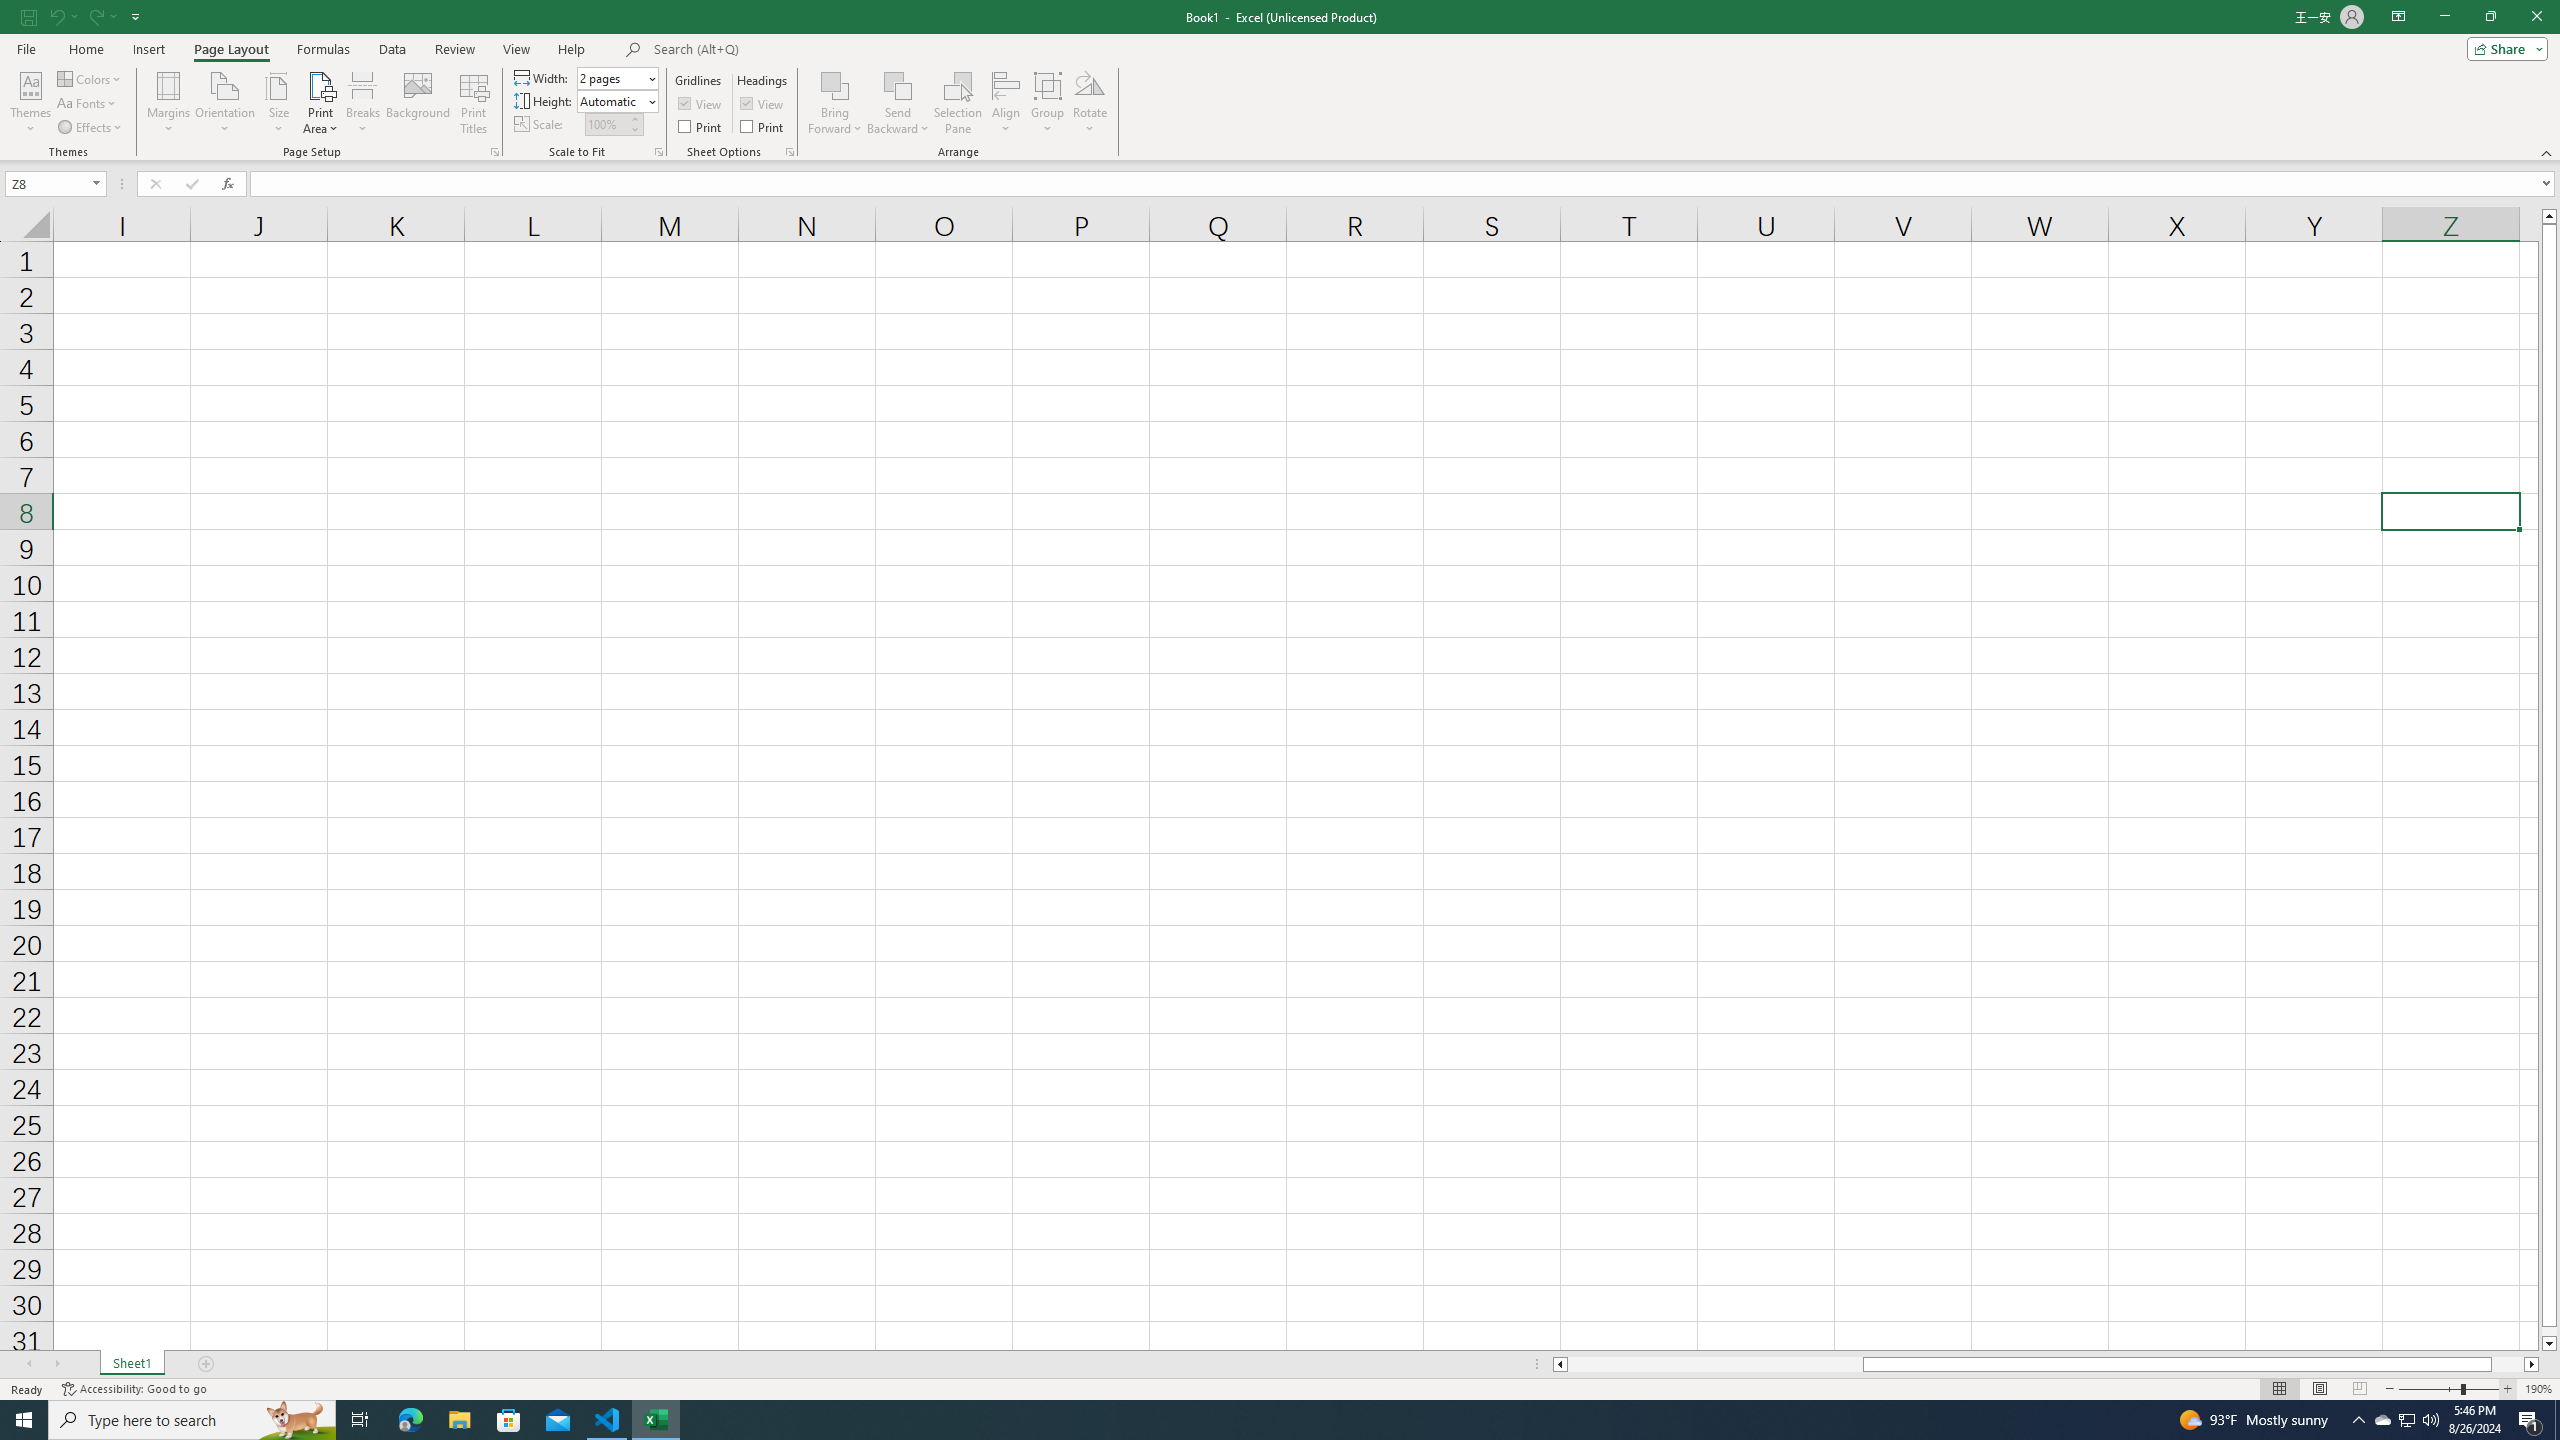  I want to click on Page left, so click(1714, 1364).